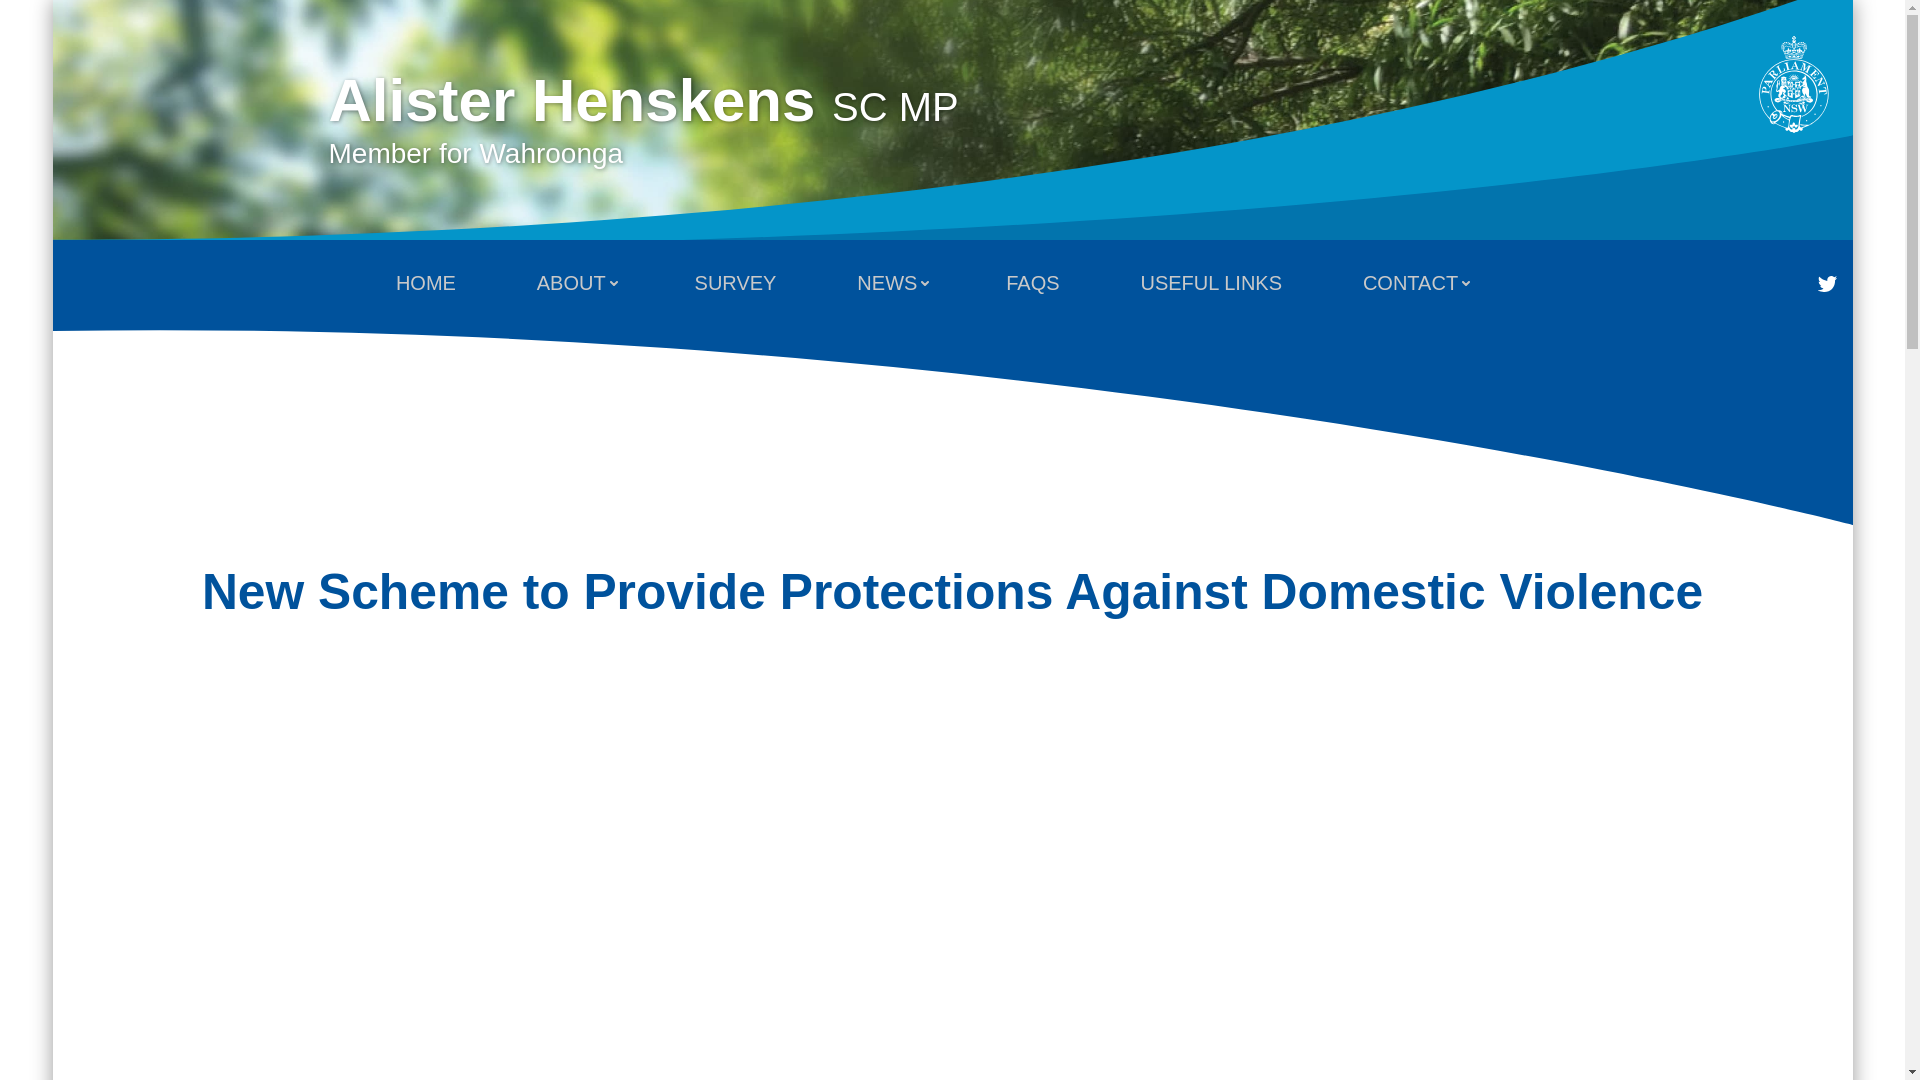 This screenshot has height=1080, width=1920. What do you see at coordinates (1414, 283) in the screenshot?
I see `Find out more about Alister and the Ku-ring-gai electorate` at bounding box center [1414, 283].